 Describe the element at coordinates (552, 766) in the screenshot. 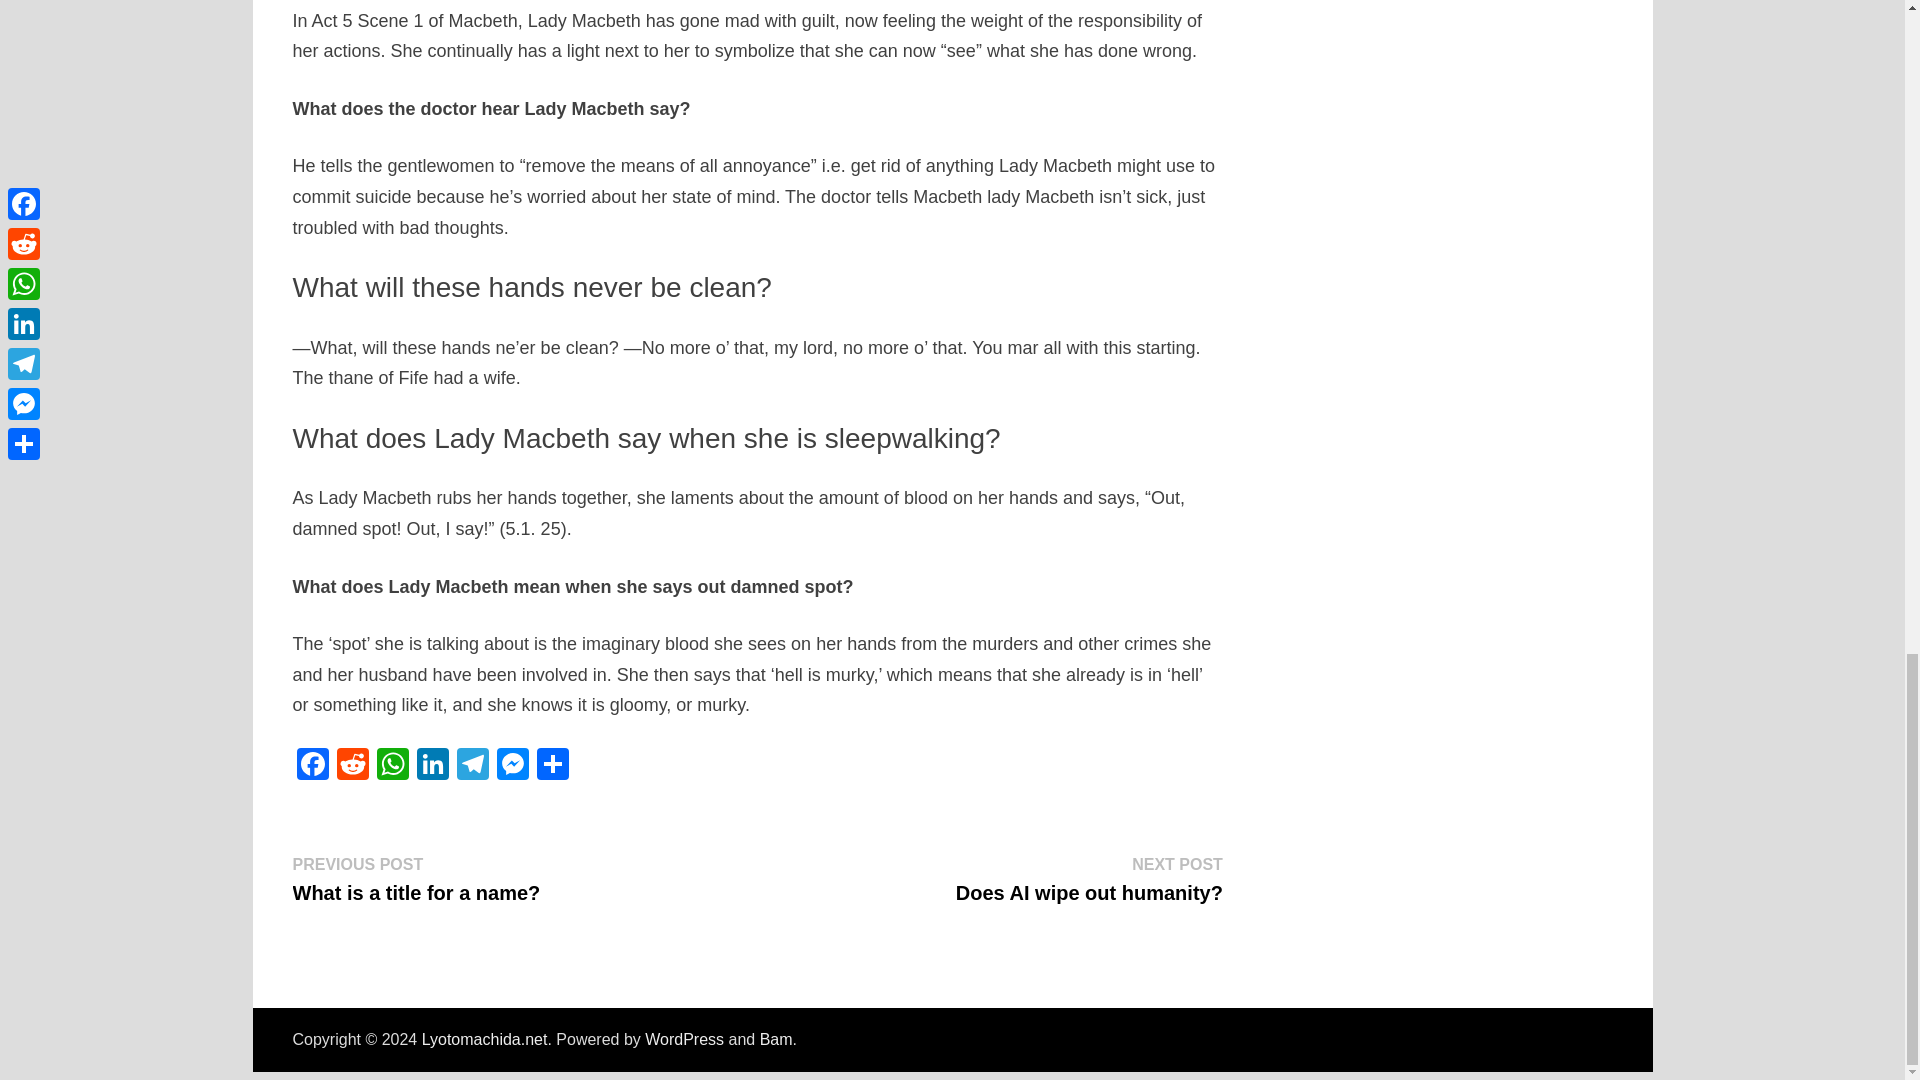

I see `Share` at that location.